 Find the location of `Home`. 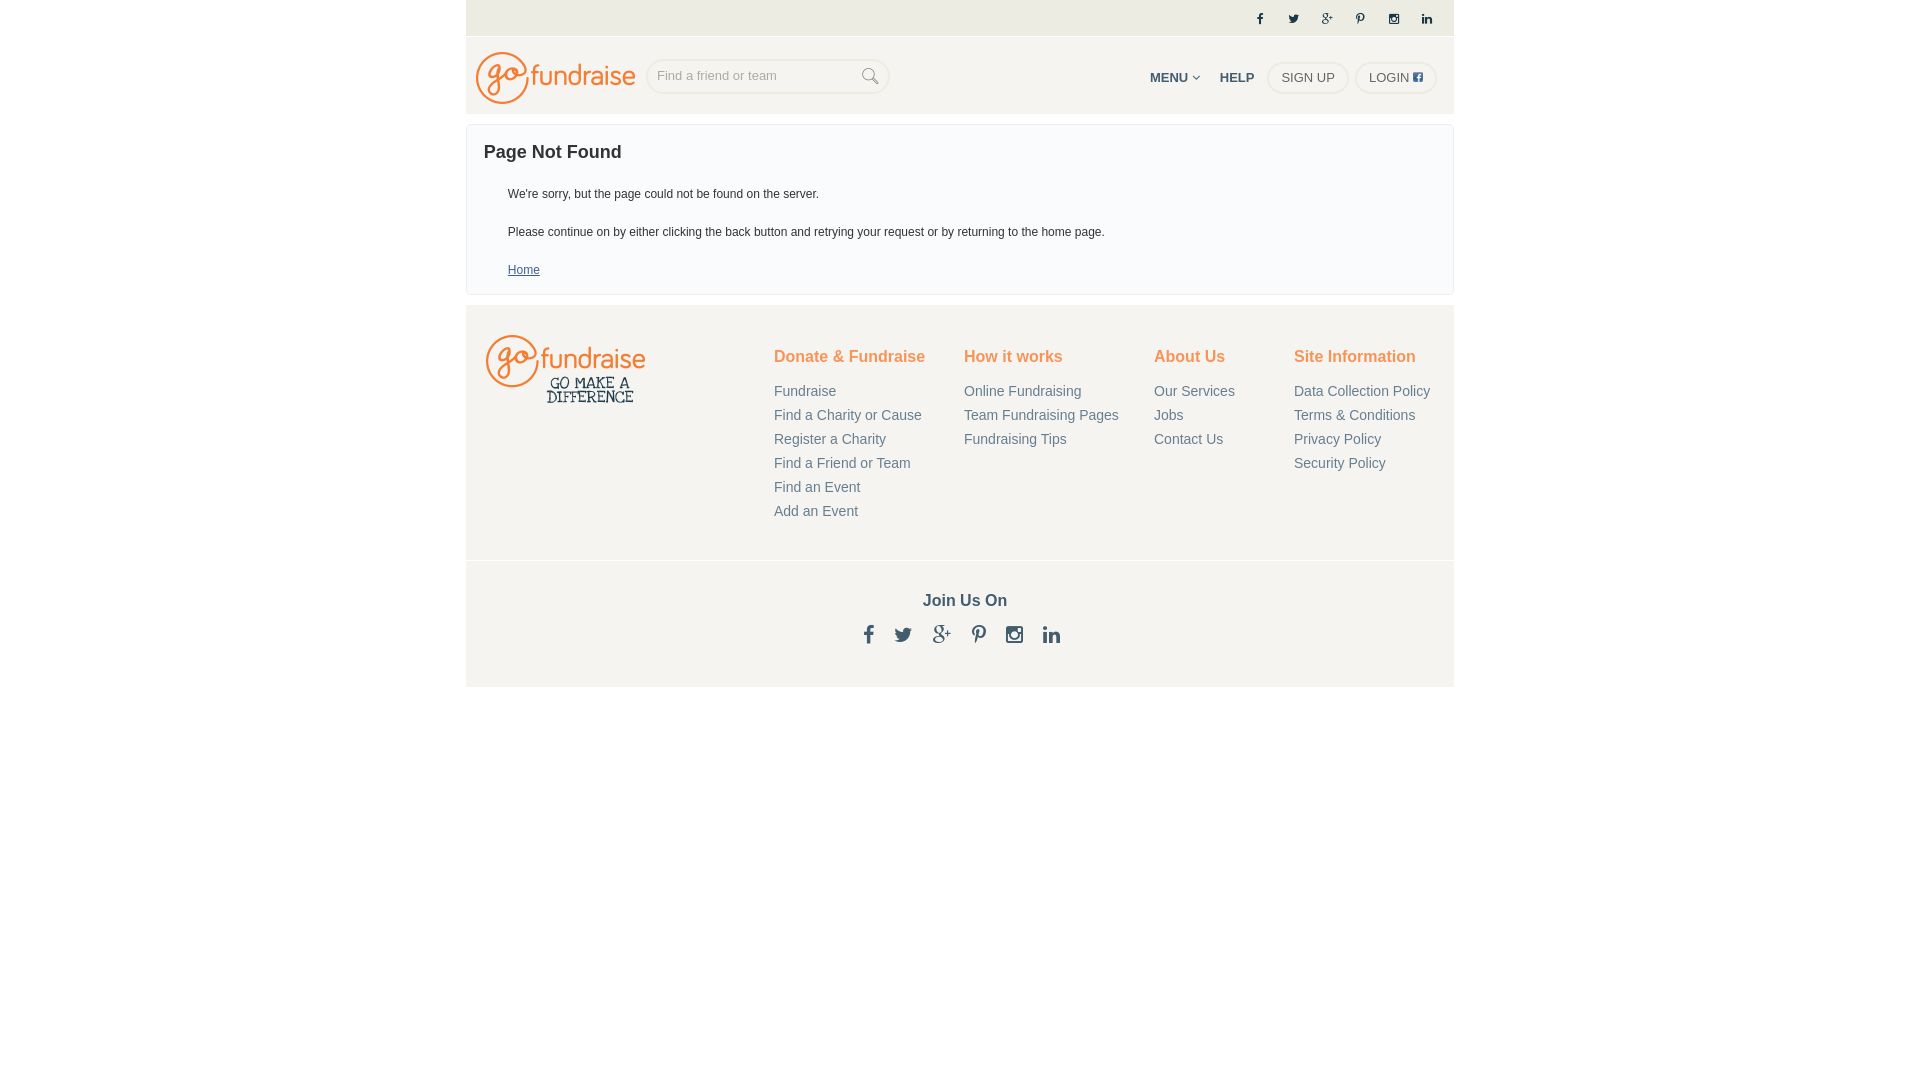

Home is located at coordinates (524, 270).